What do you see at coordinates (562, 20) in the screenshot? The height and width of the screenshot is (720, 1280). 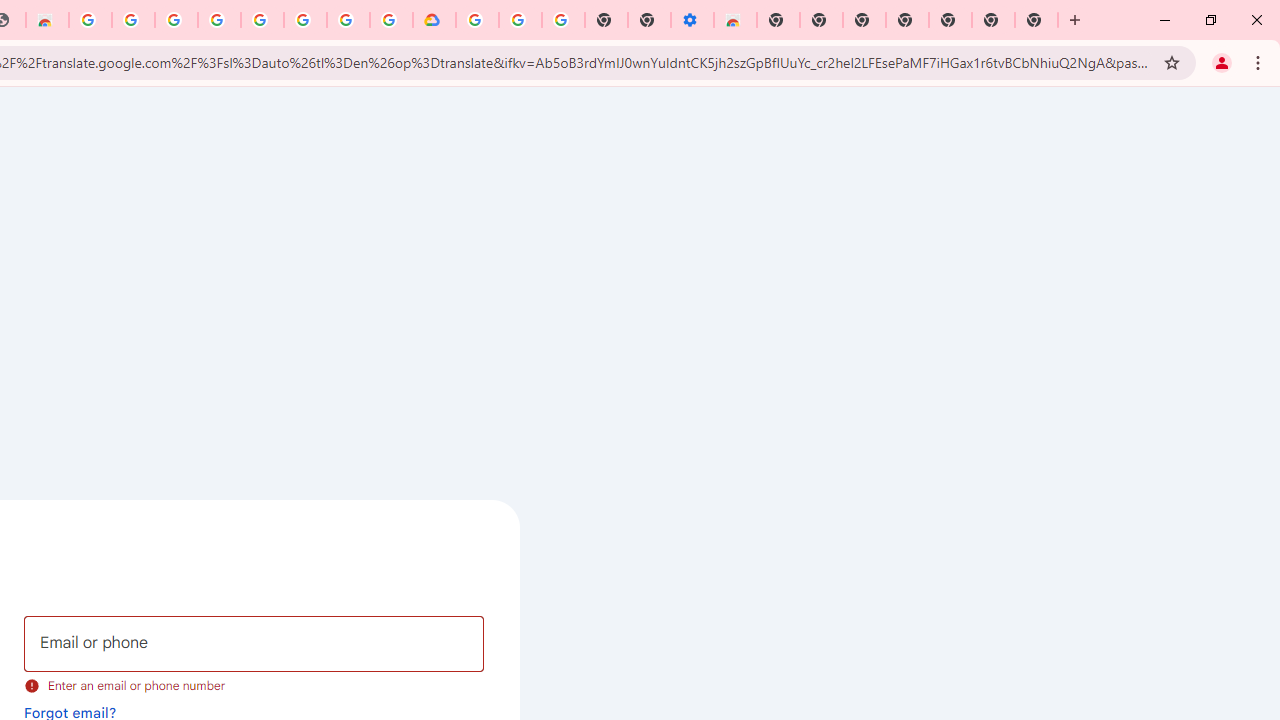 I see `Turn cookies on or off - Computer - Google Account Help` at bounding box center [562, 20].